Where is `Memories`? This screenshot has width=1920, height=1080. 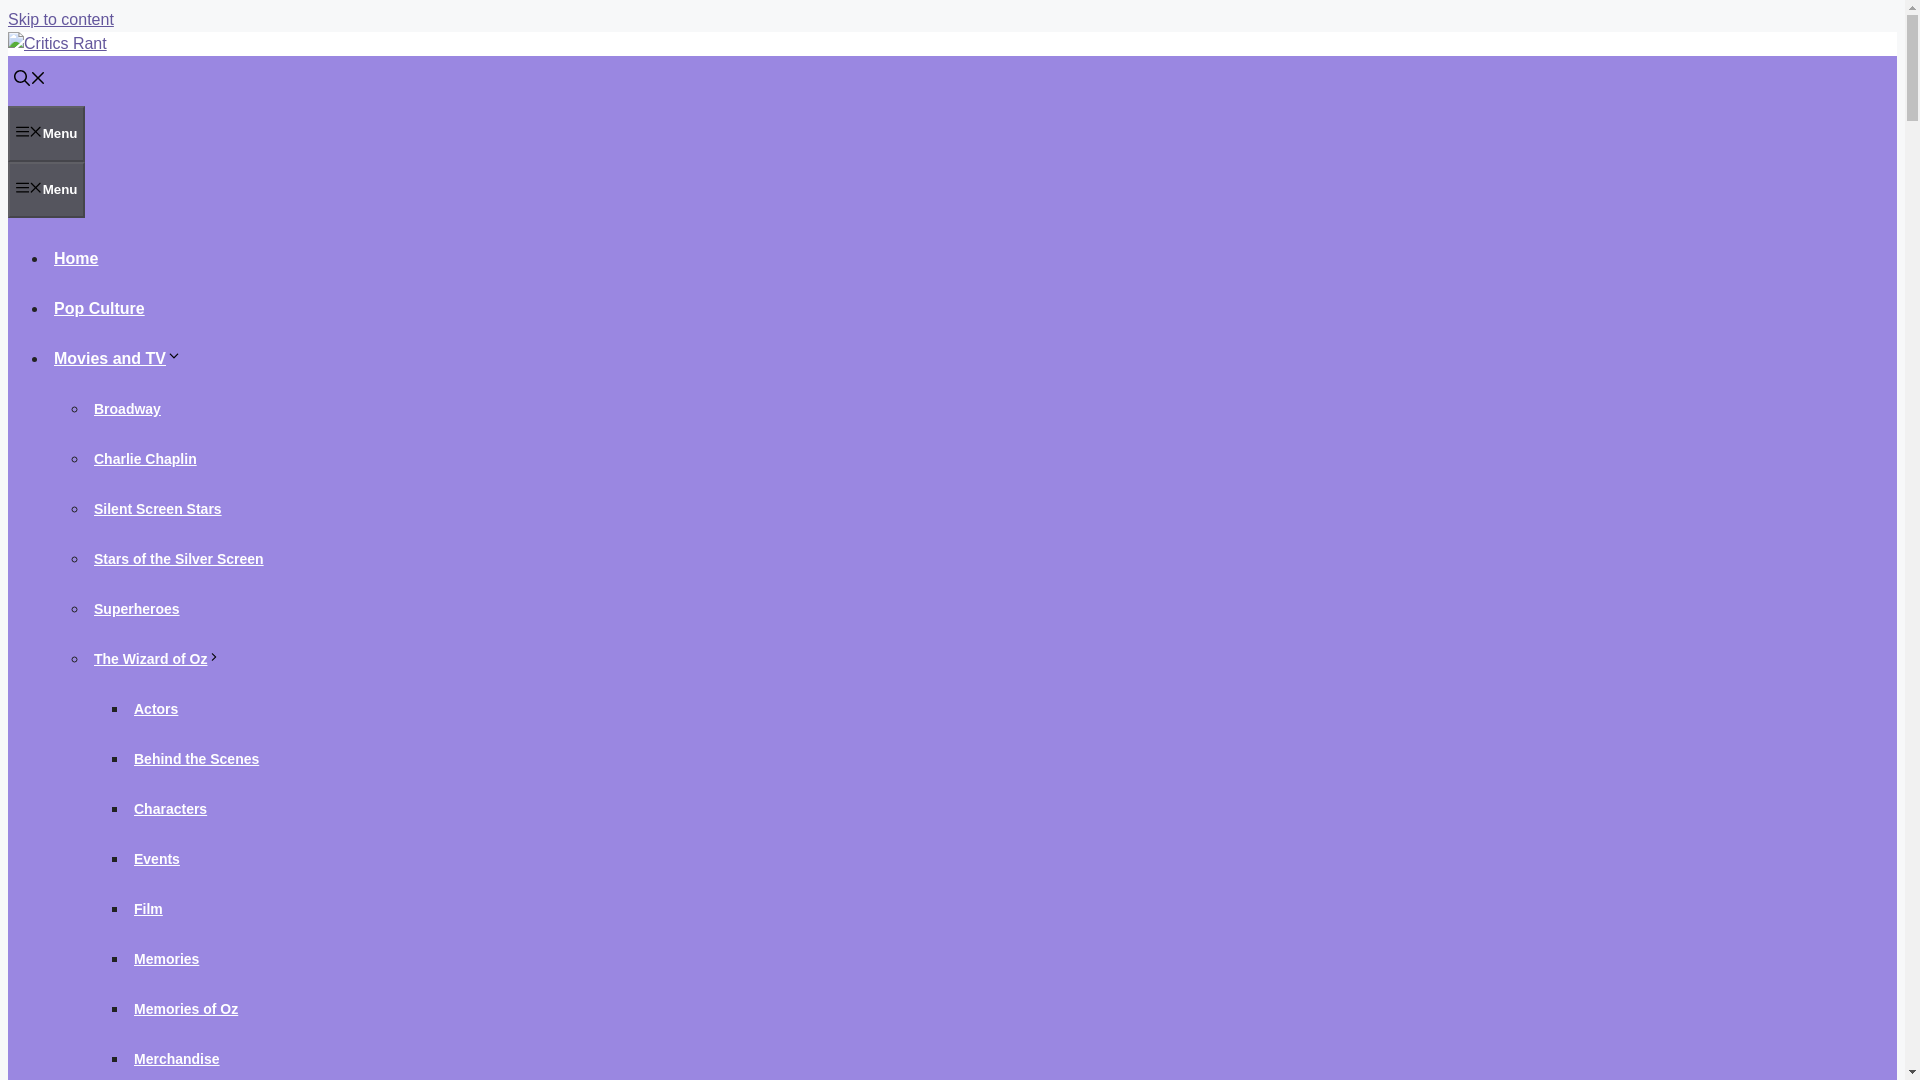 Memories is located at coordinates (166, 958).